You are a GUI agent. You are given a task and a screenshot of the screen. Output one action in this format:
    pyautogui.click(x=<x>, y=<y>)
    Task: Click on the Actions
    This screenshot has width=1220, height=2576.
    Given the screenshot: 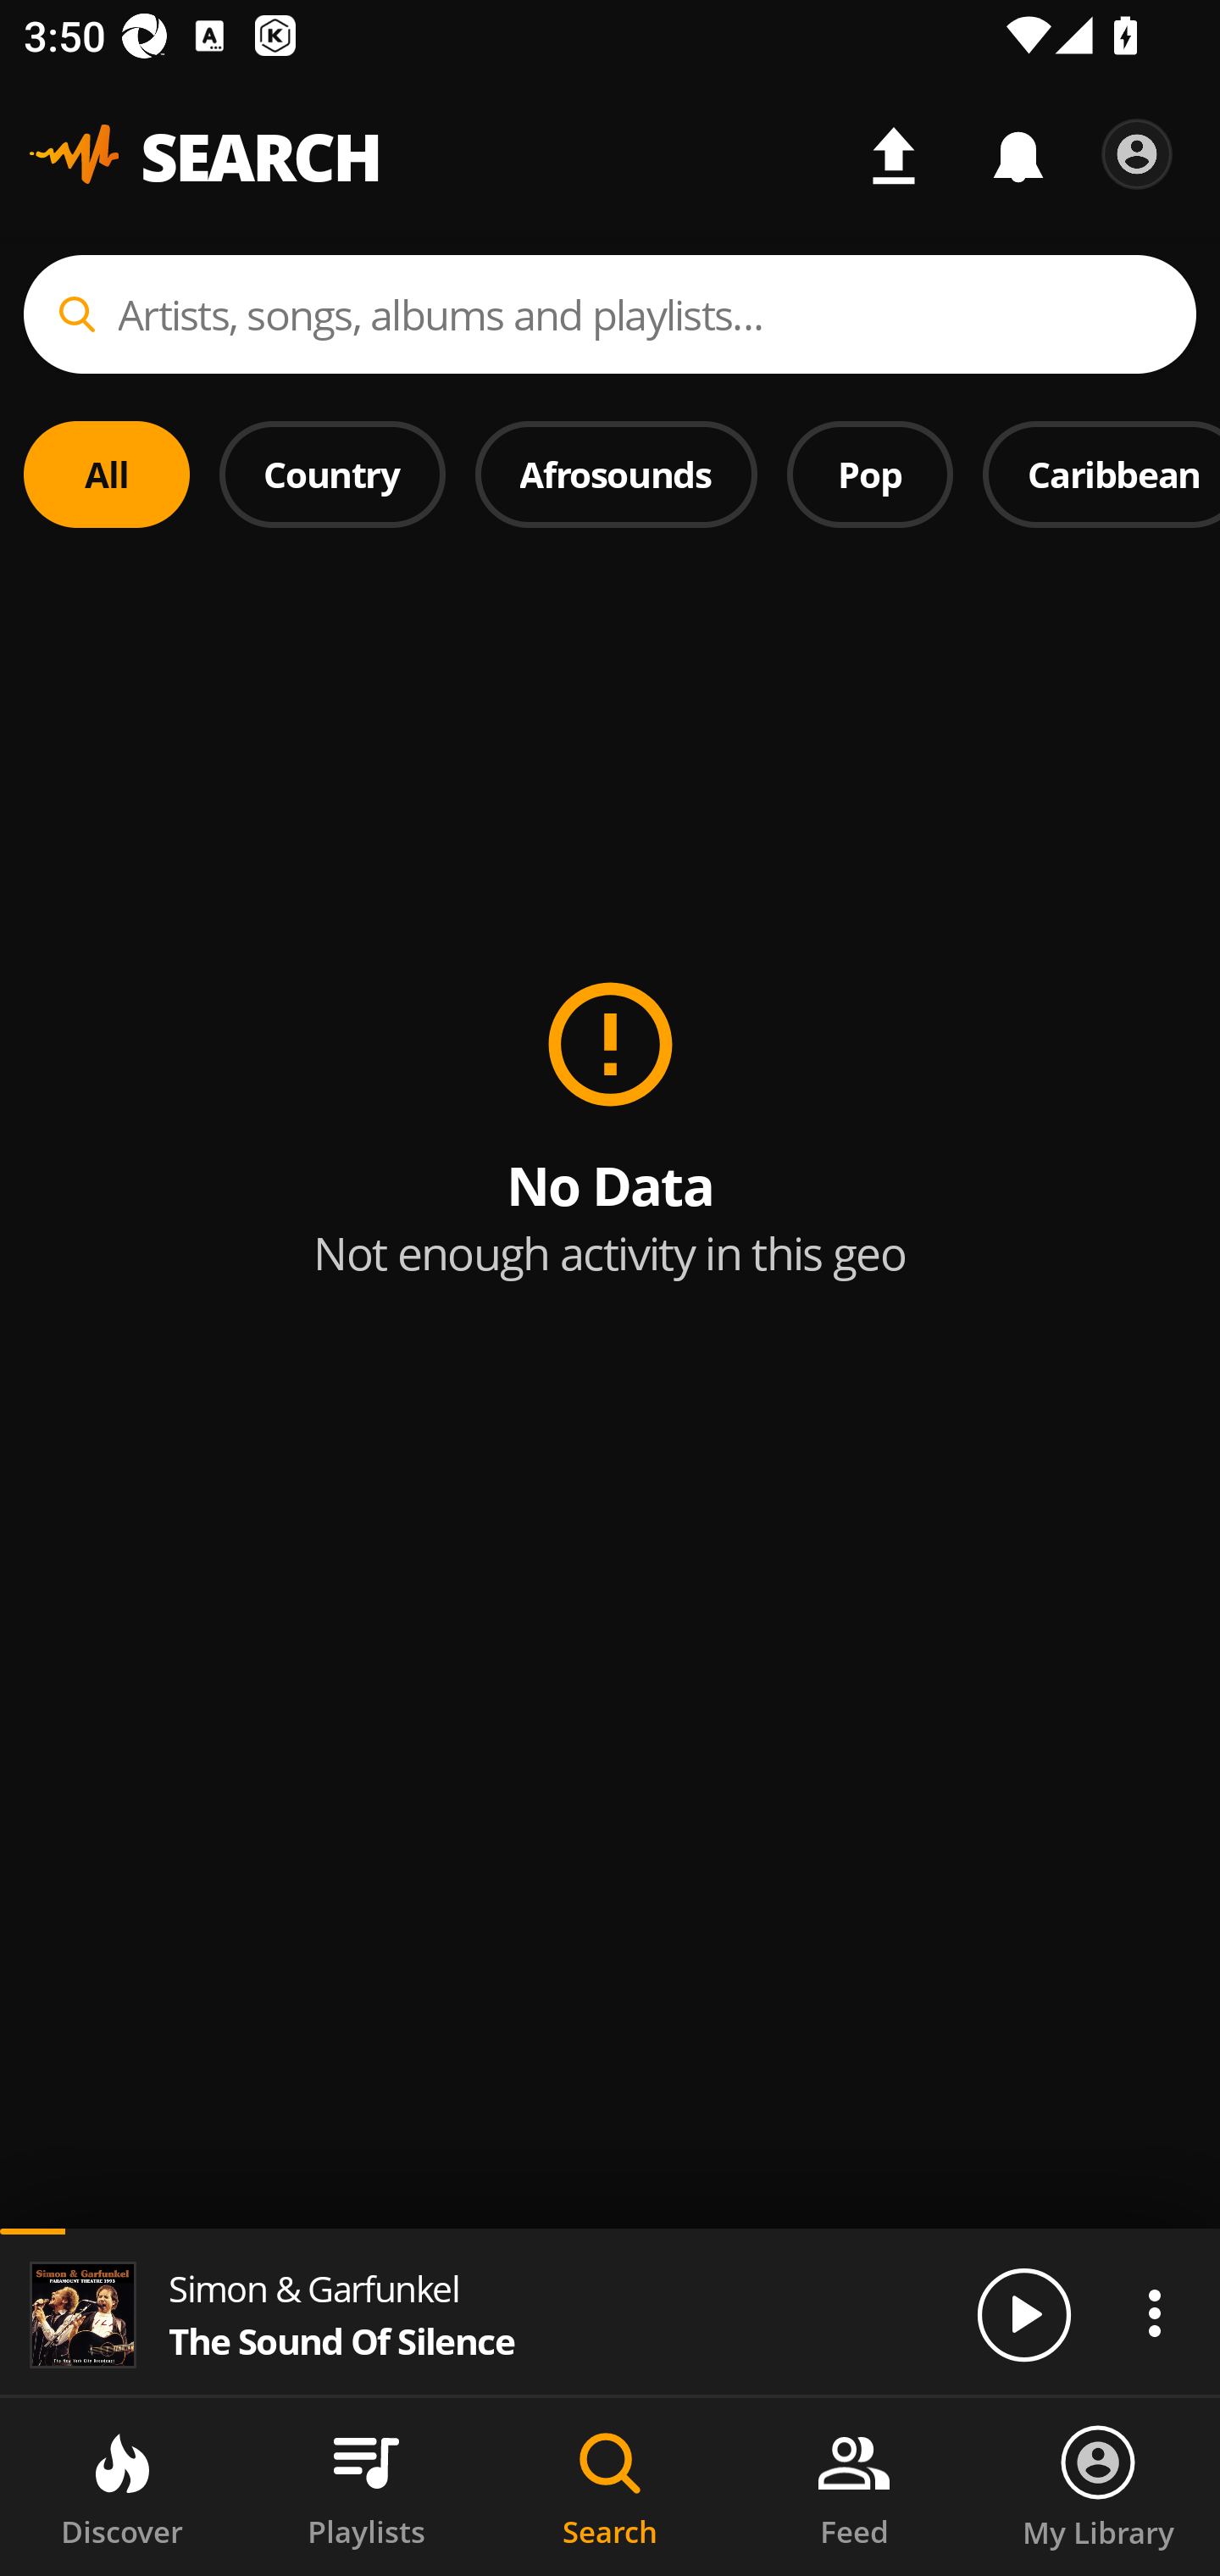 What is the action you would take?
    pyautogui.click(x=1154, y=2312)
    